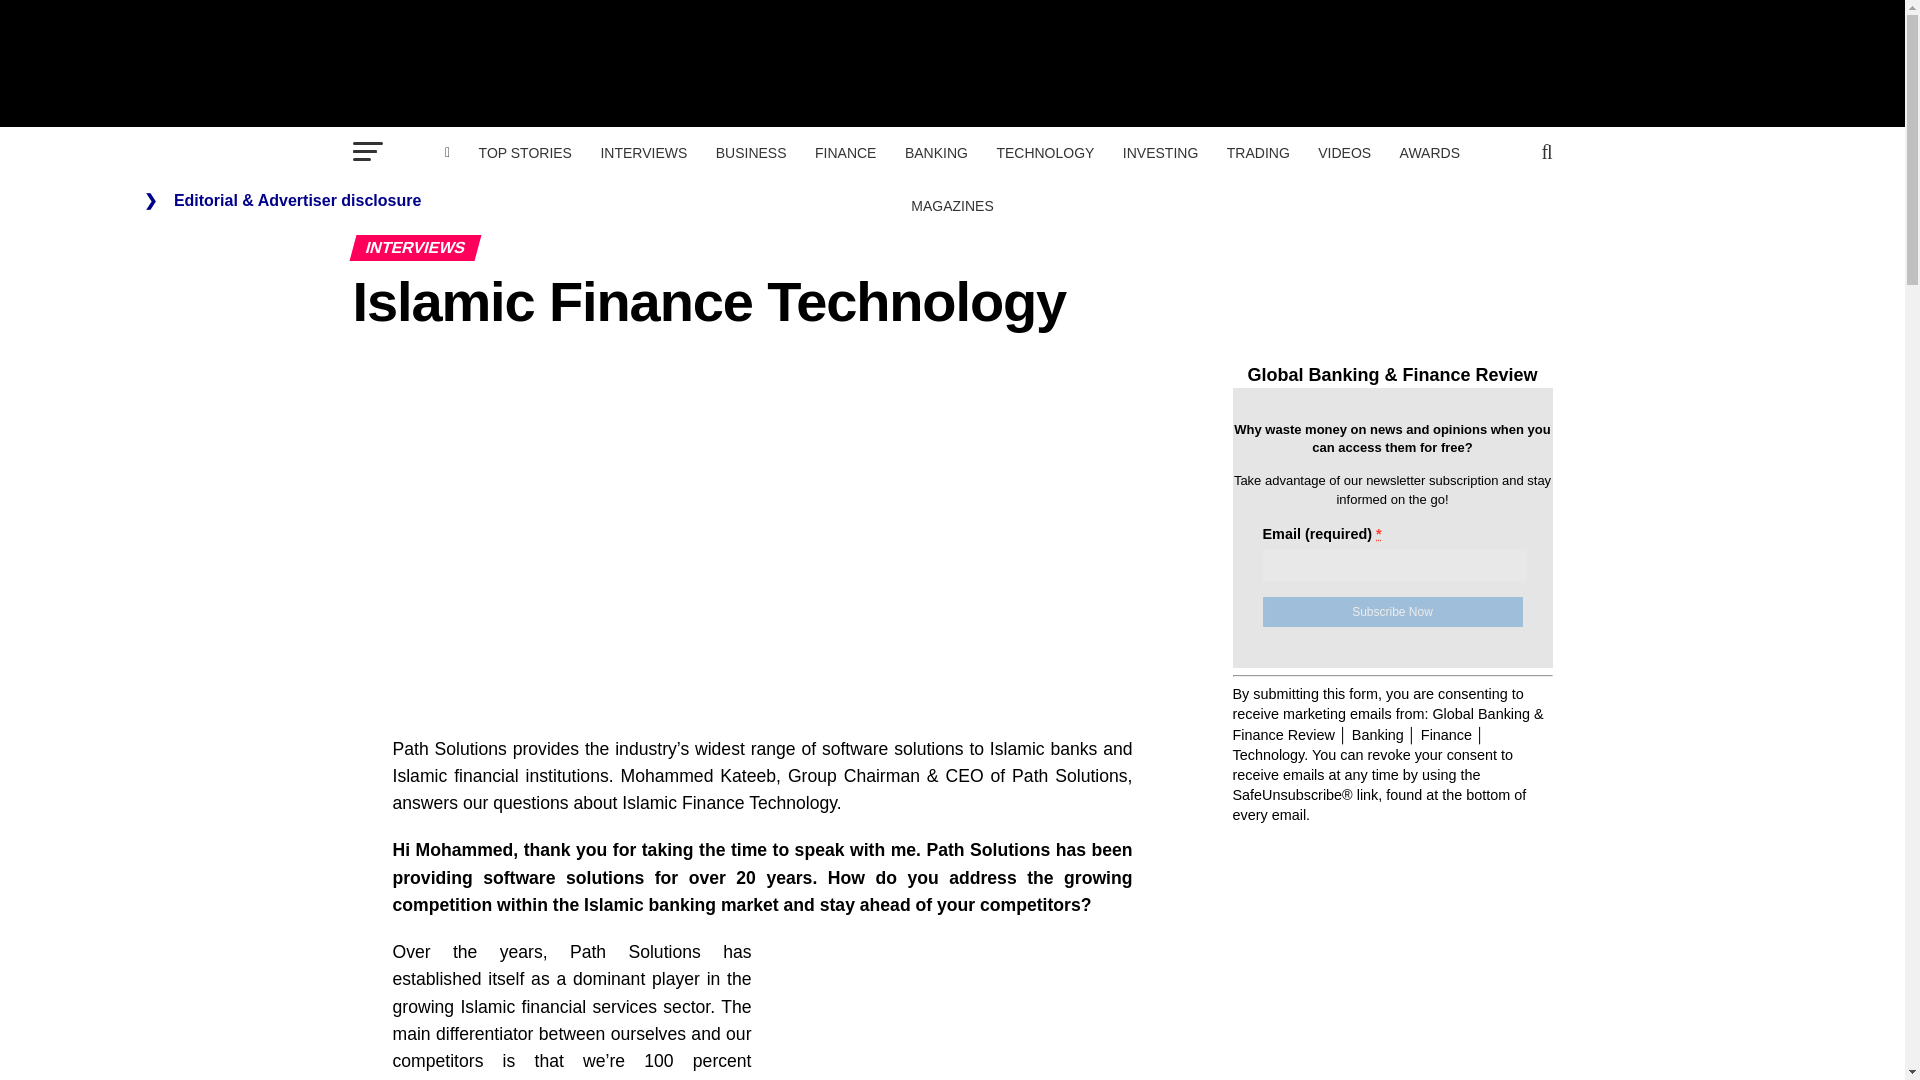 Image resolution: width=1920 pixels, height=1080 pixels. What do you see at coordinates (642, 153) in the screenshot?
I see `Interviews` at bounding box center [642, 153].